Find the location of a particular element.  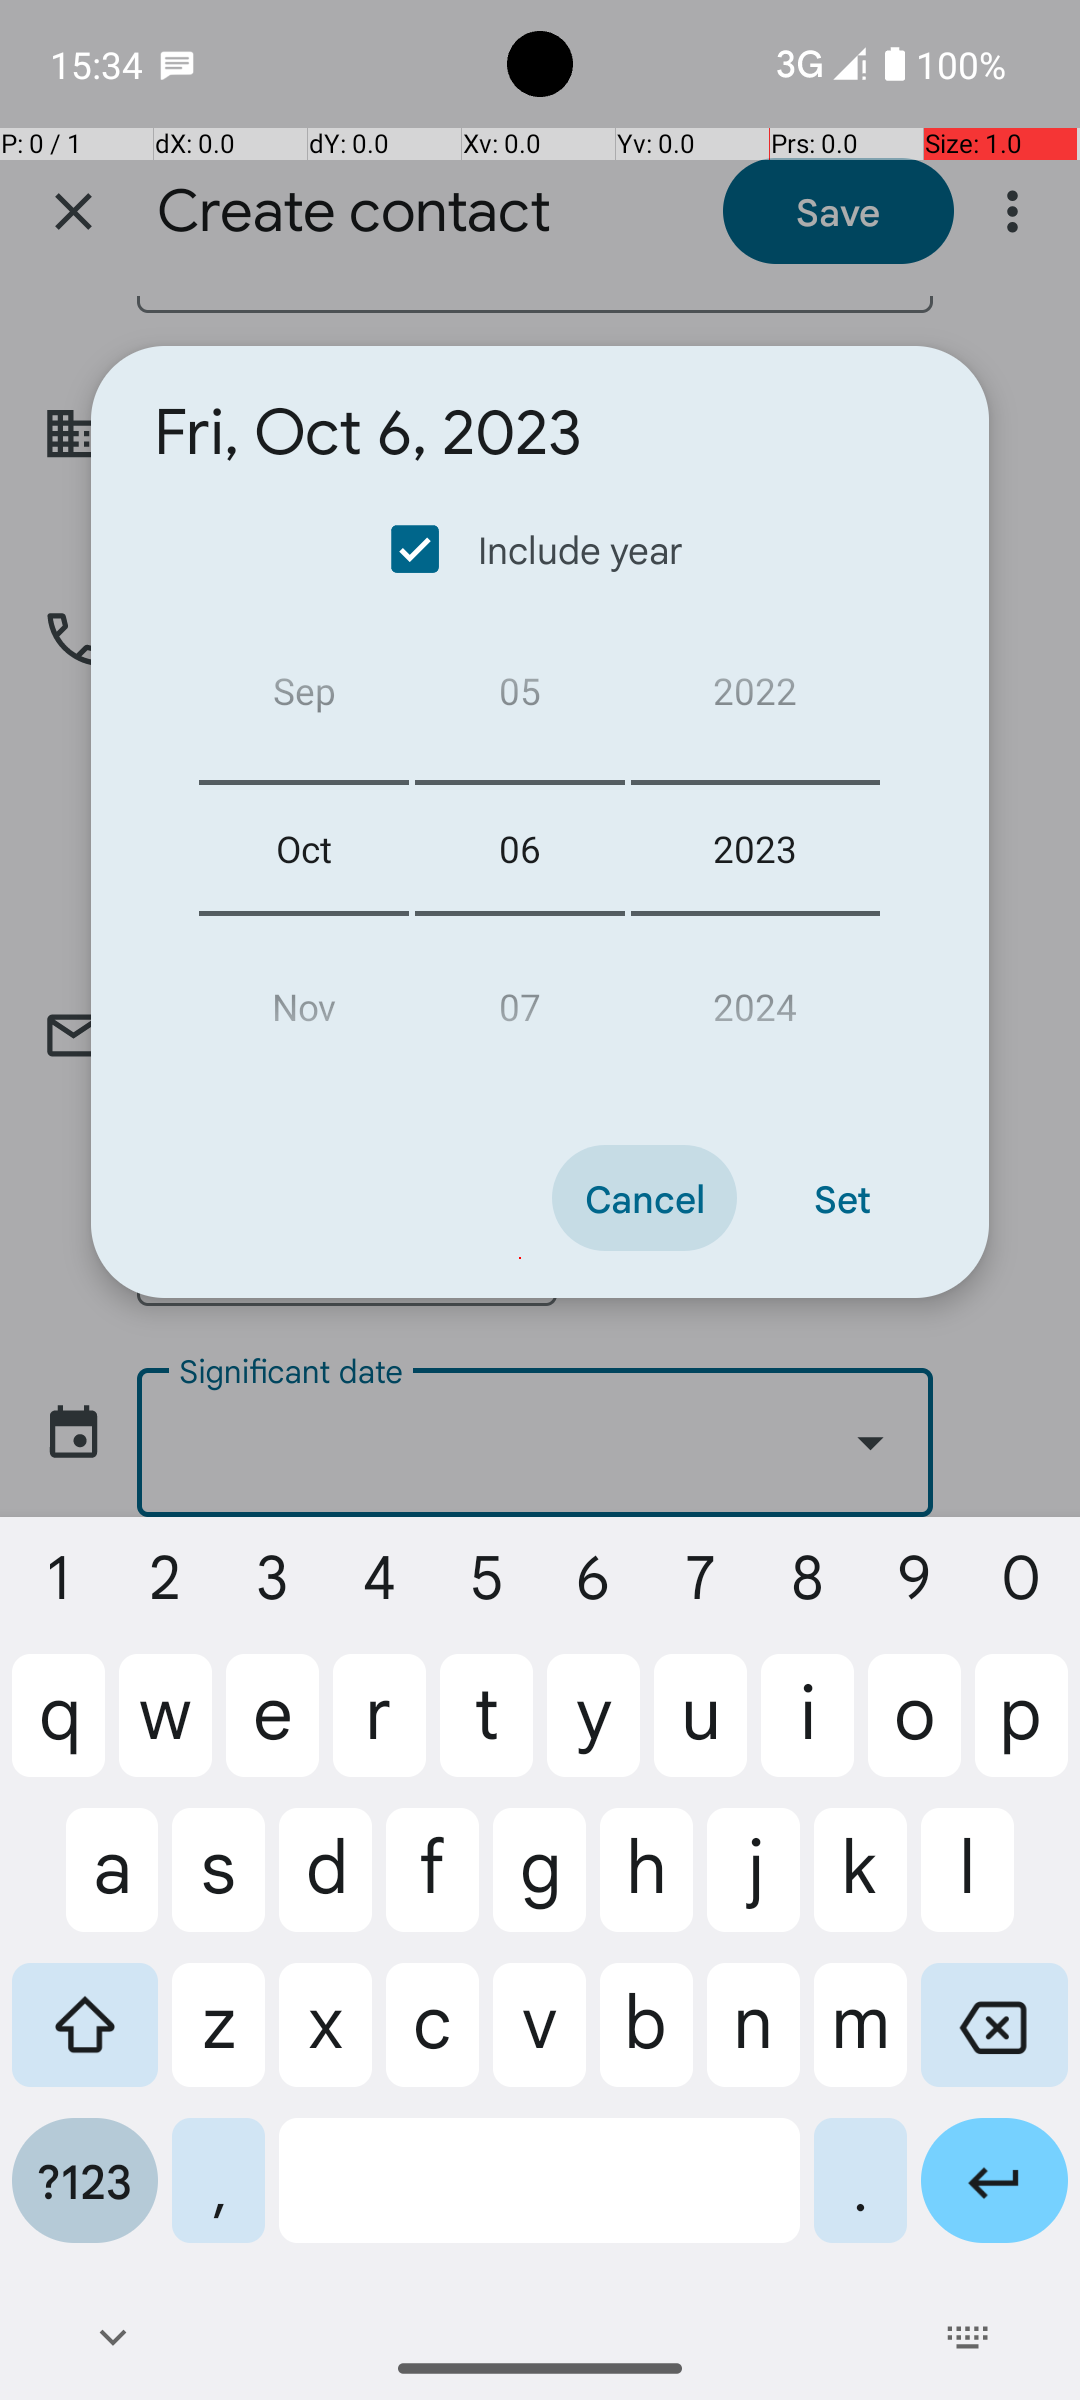

2024 is located at coordinates (756, 998).